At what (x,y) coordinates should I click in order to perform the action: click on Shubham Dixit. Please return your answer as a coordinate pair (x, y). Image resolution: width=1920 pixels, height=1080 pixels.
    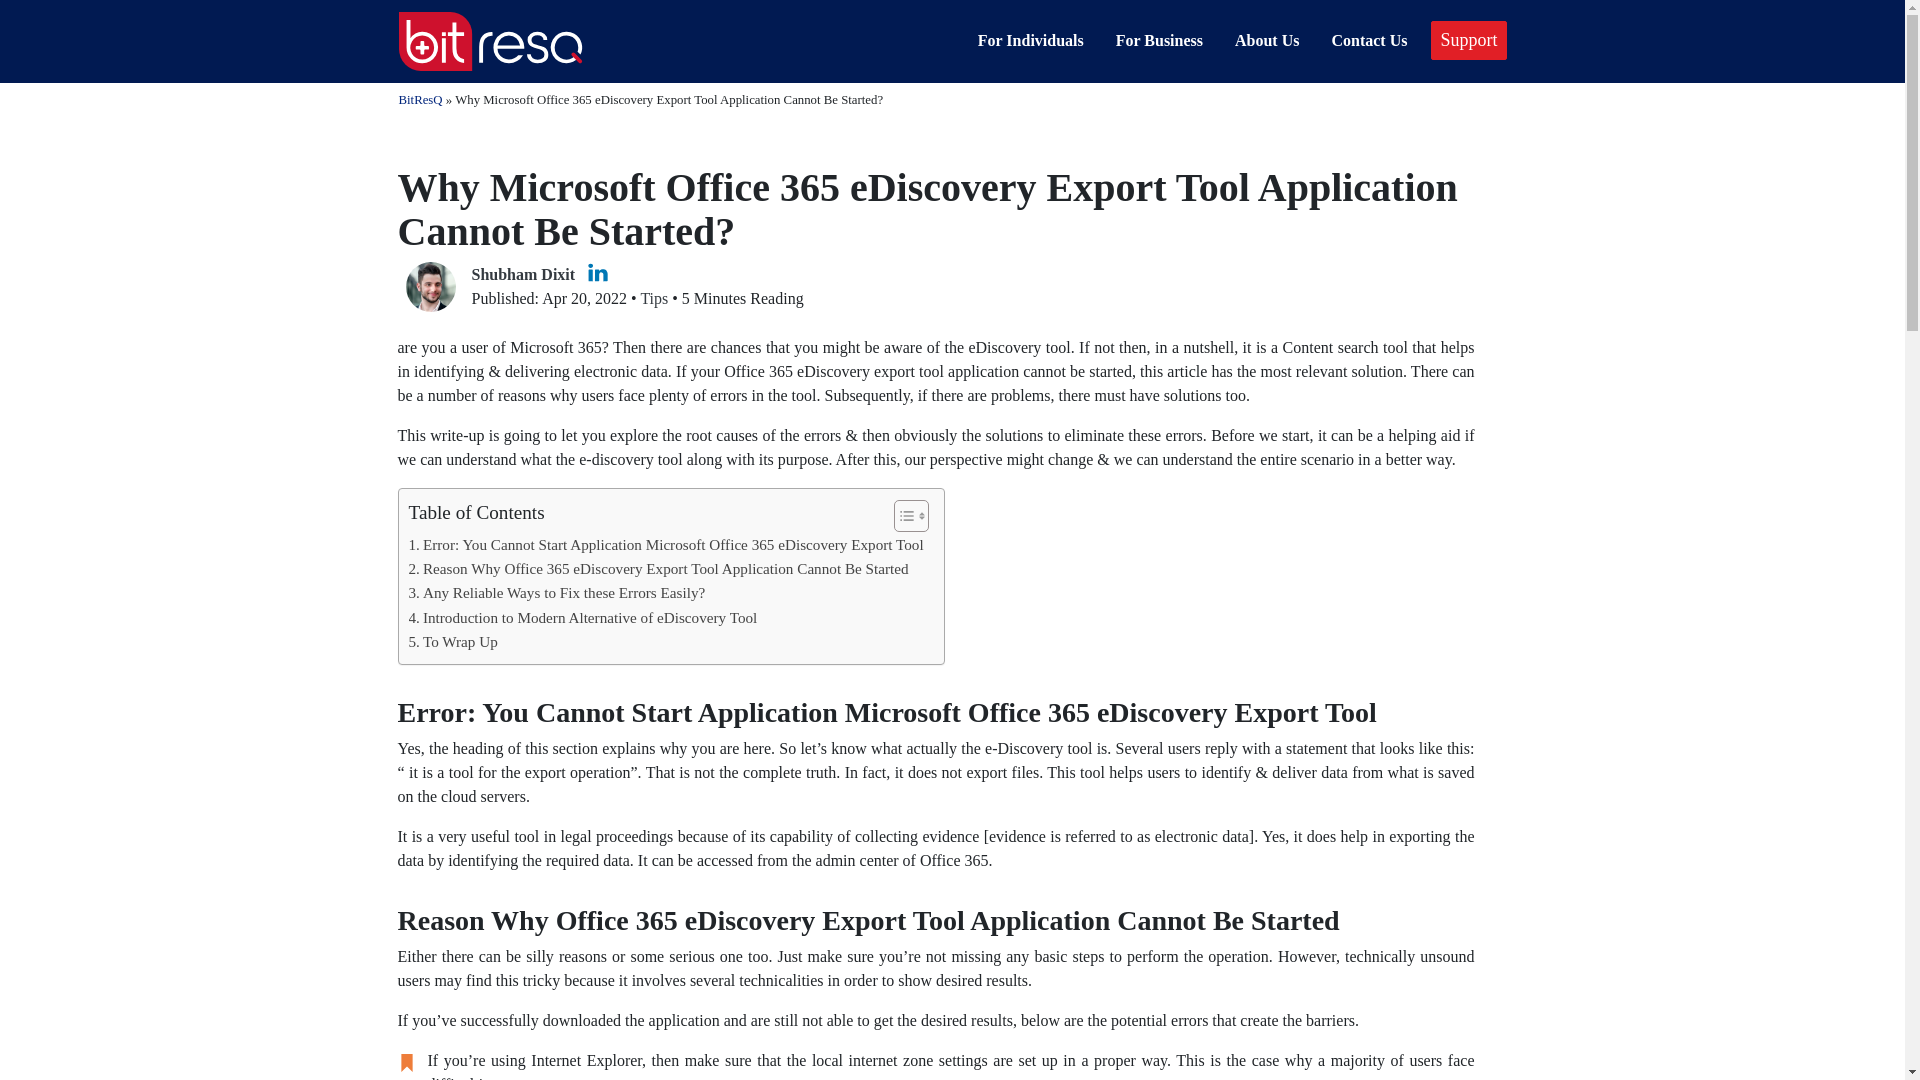
    Looking at the image, I should click on (524, 274).